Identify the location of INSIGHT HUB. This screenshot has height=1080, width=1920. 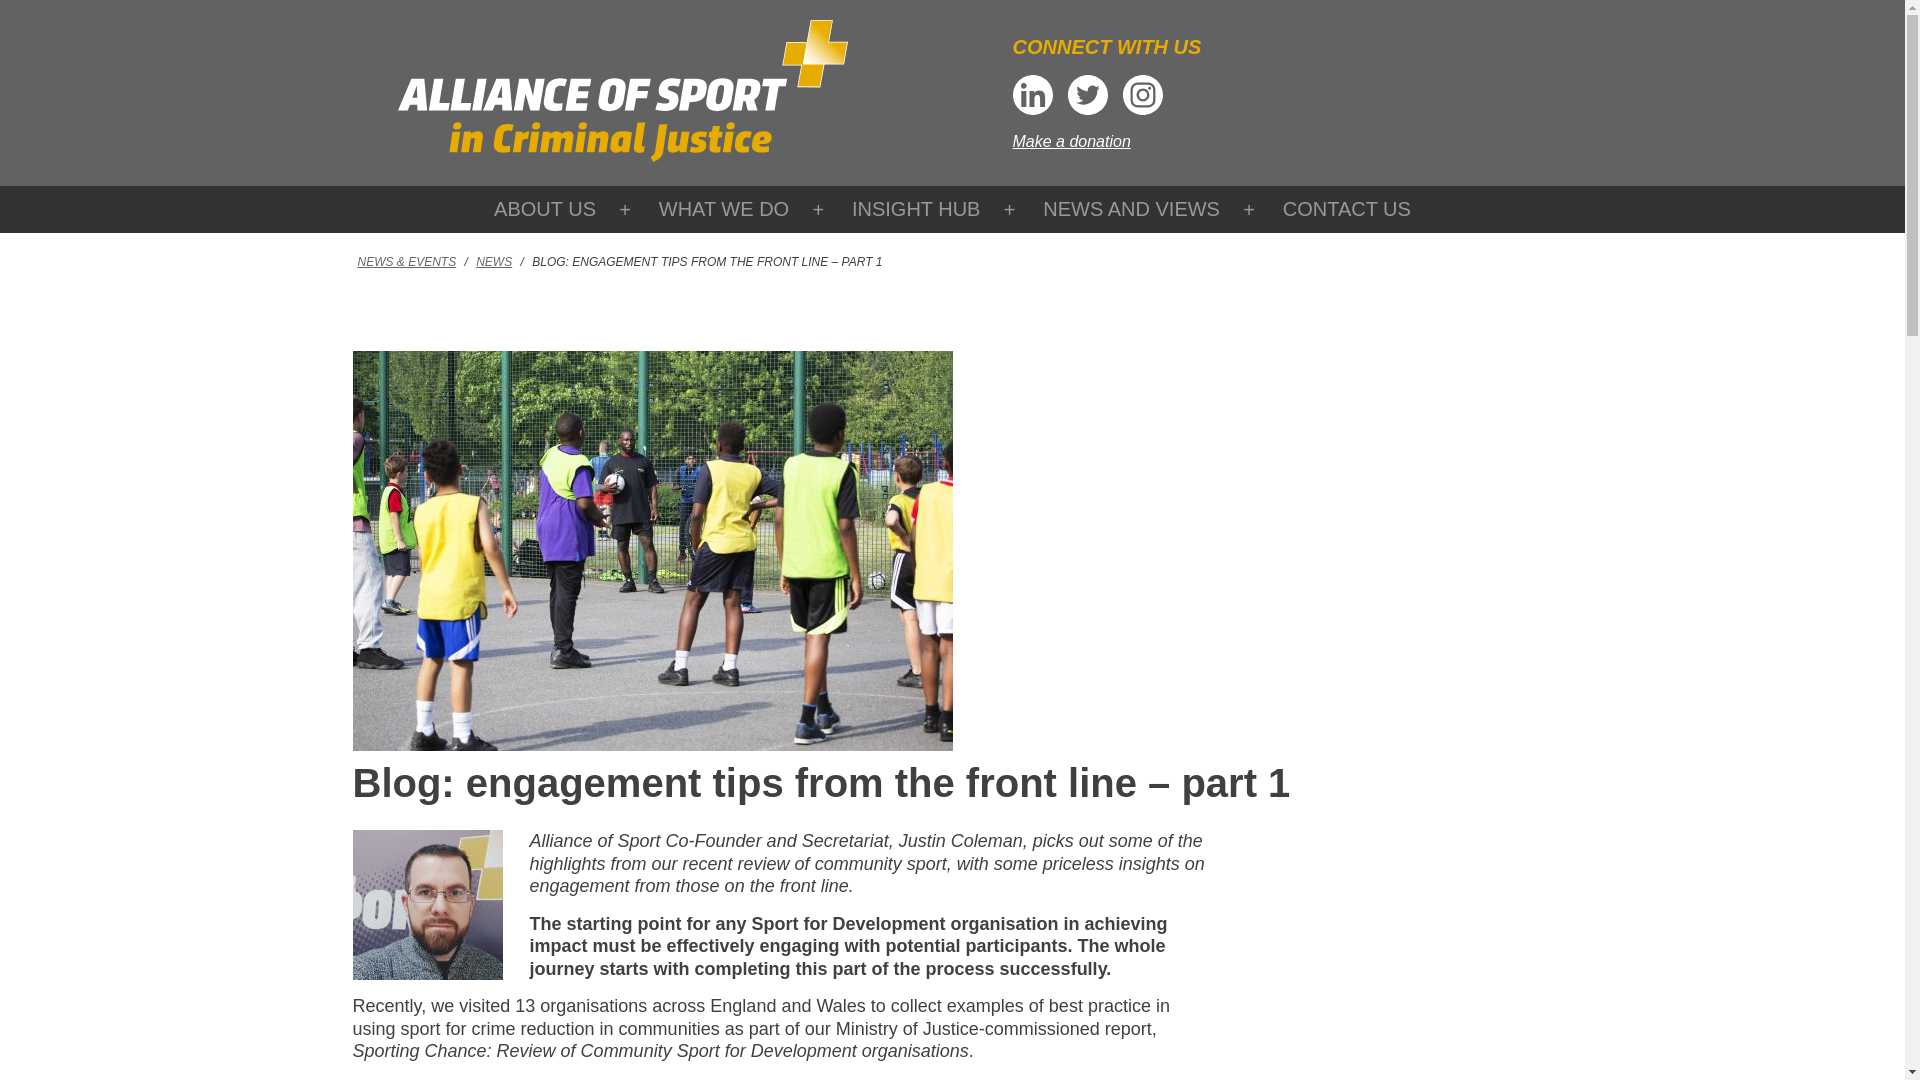
(916, 209).